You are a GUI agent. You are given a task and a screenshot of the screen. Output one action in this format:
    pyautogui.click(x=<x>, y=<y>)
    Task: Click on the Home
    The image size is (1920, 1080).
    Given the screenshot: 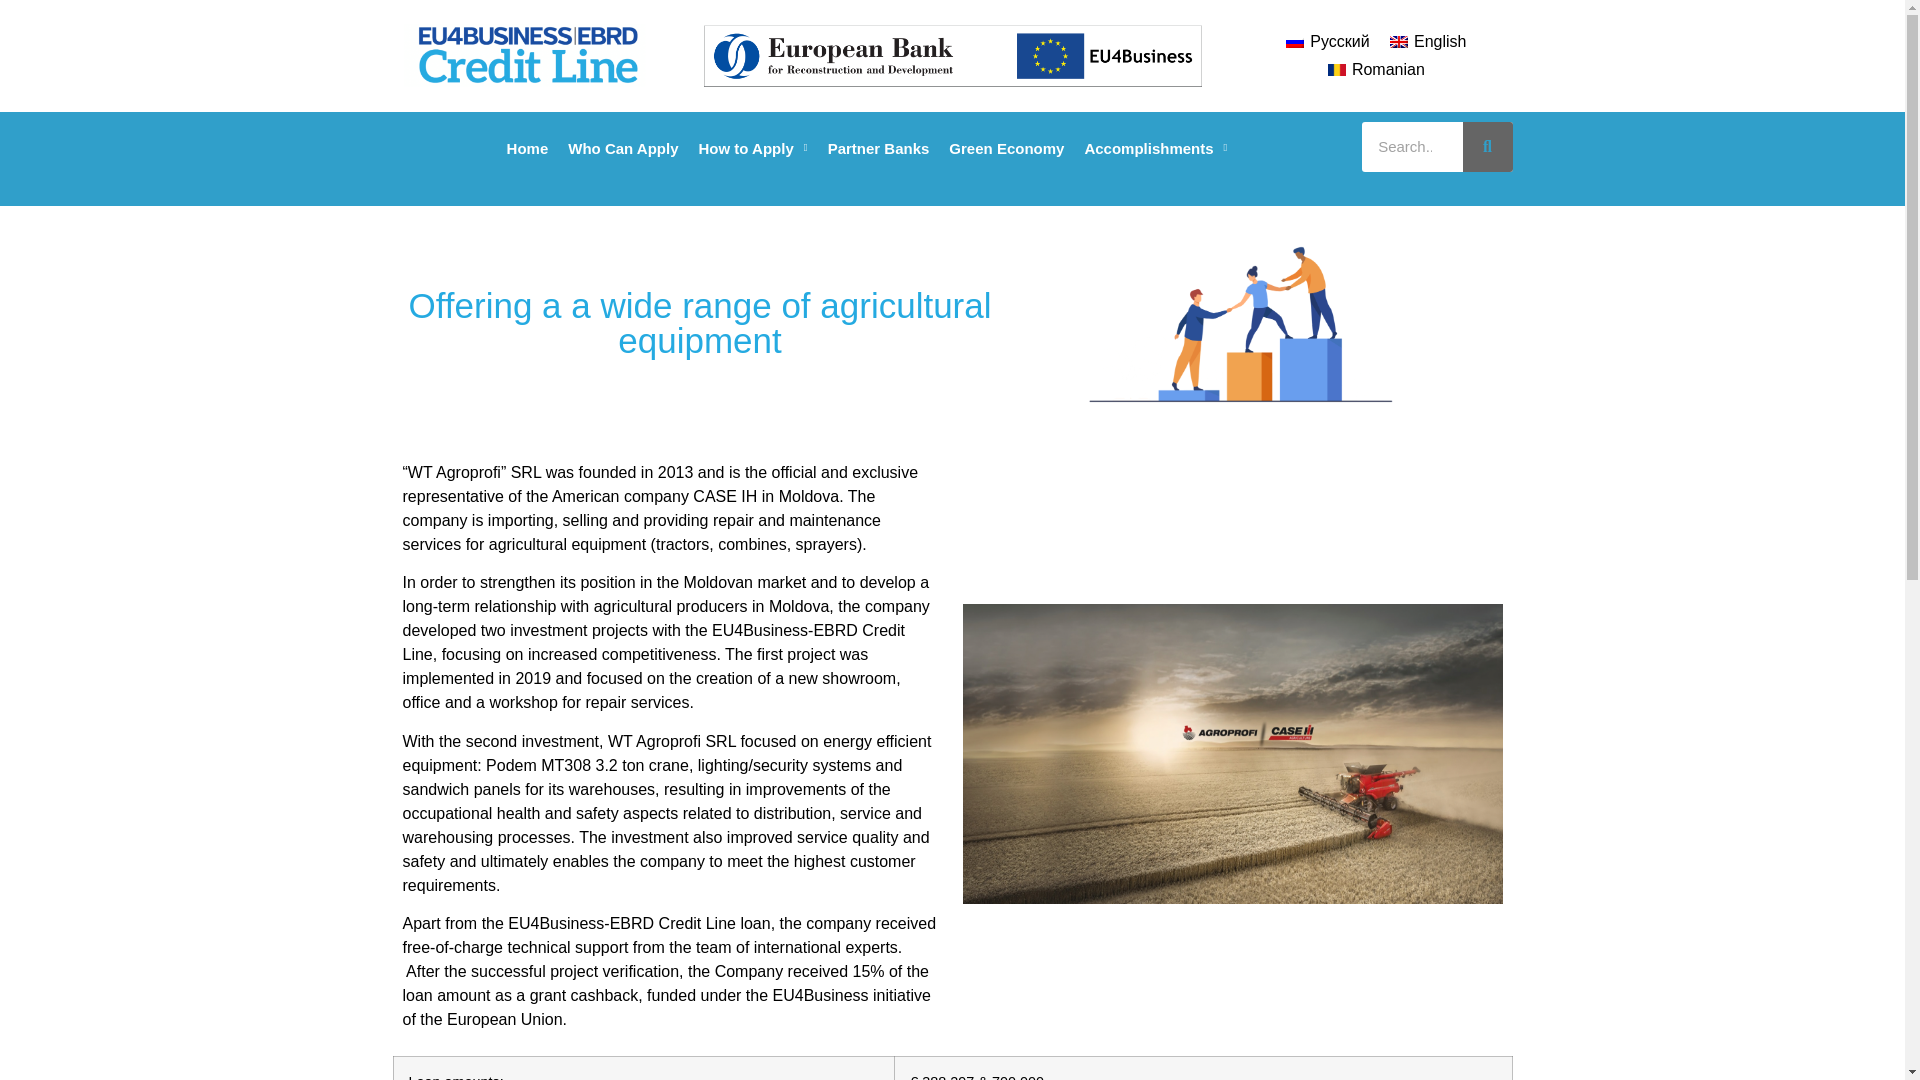 What is the action you would take?
    pyautogui.click(x=528, y=149)
    